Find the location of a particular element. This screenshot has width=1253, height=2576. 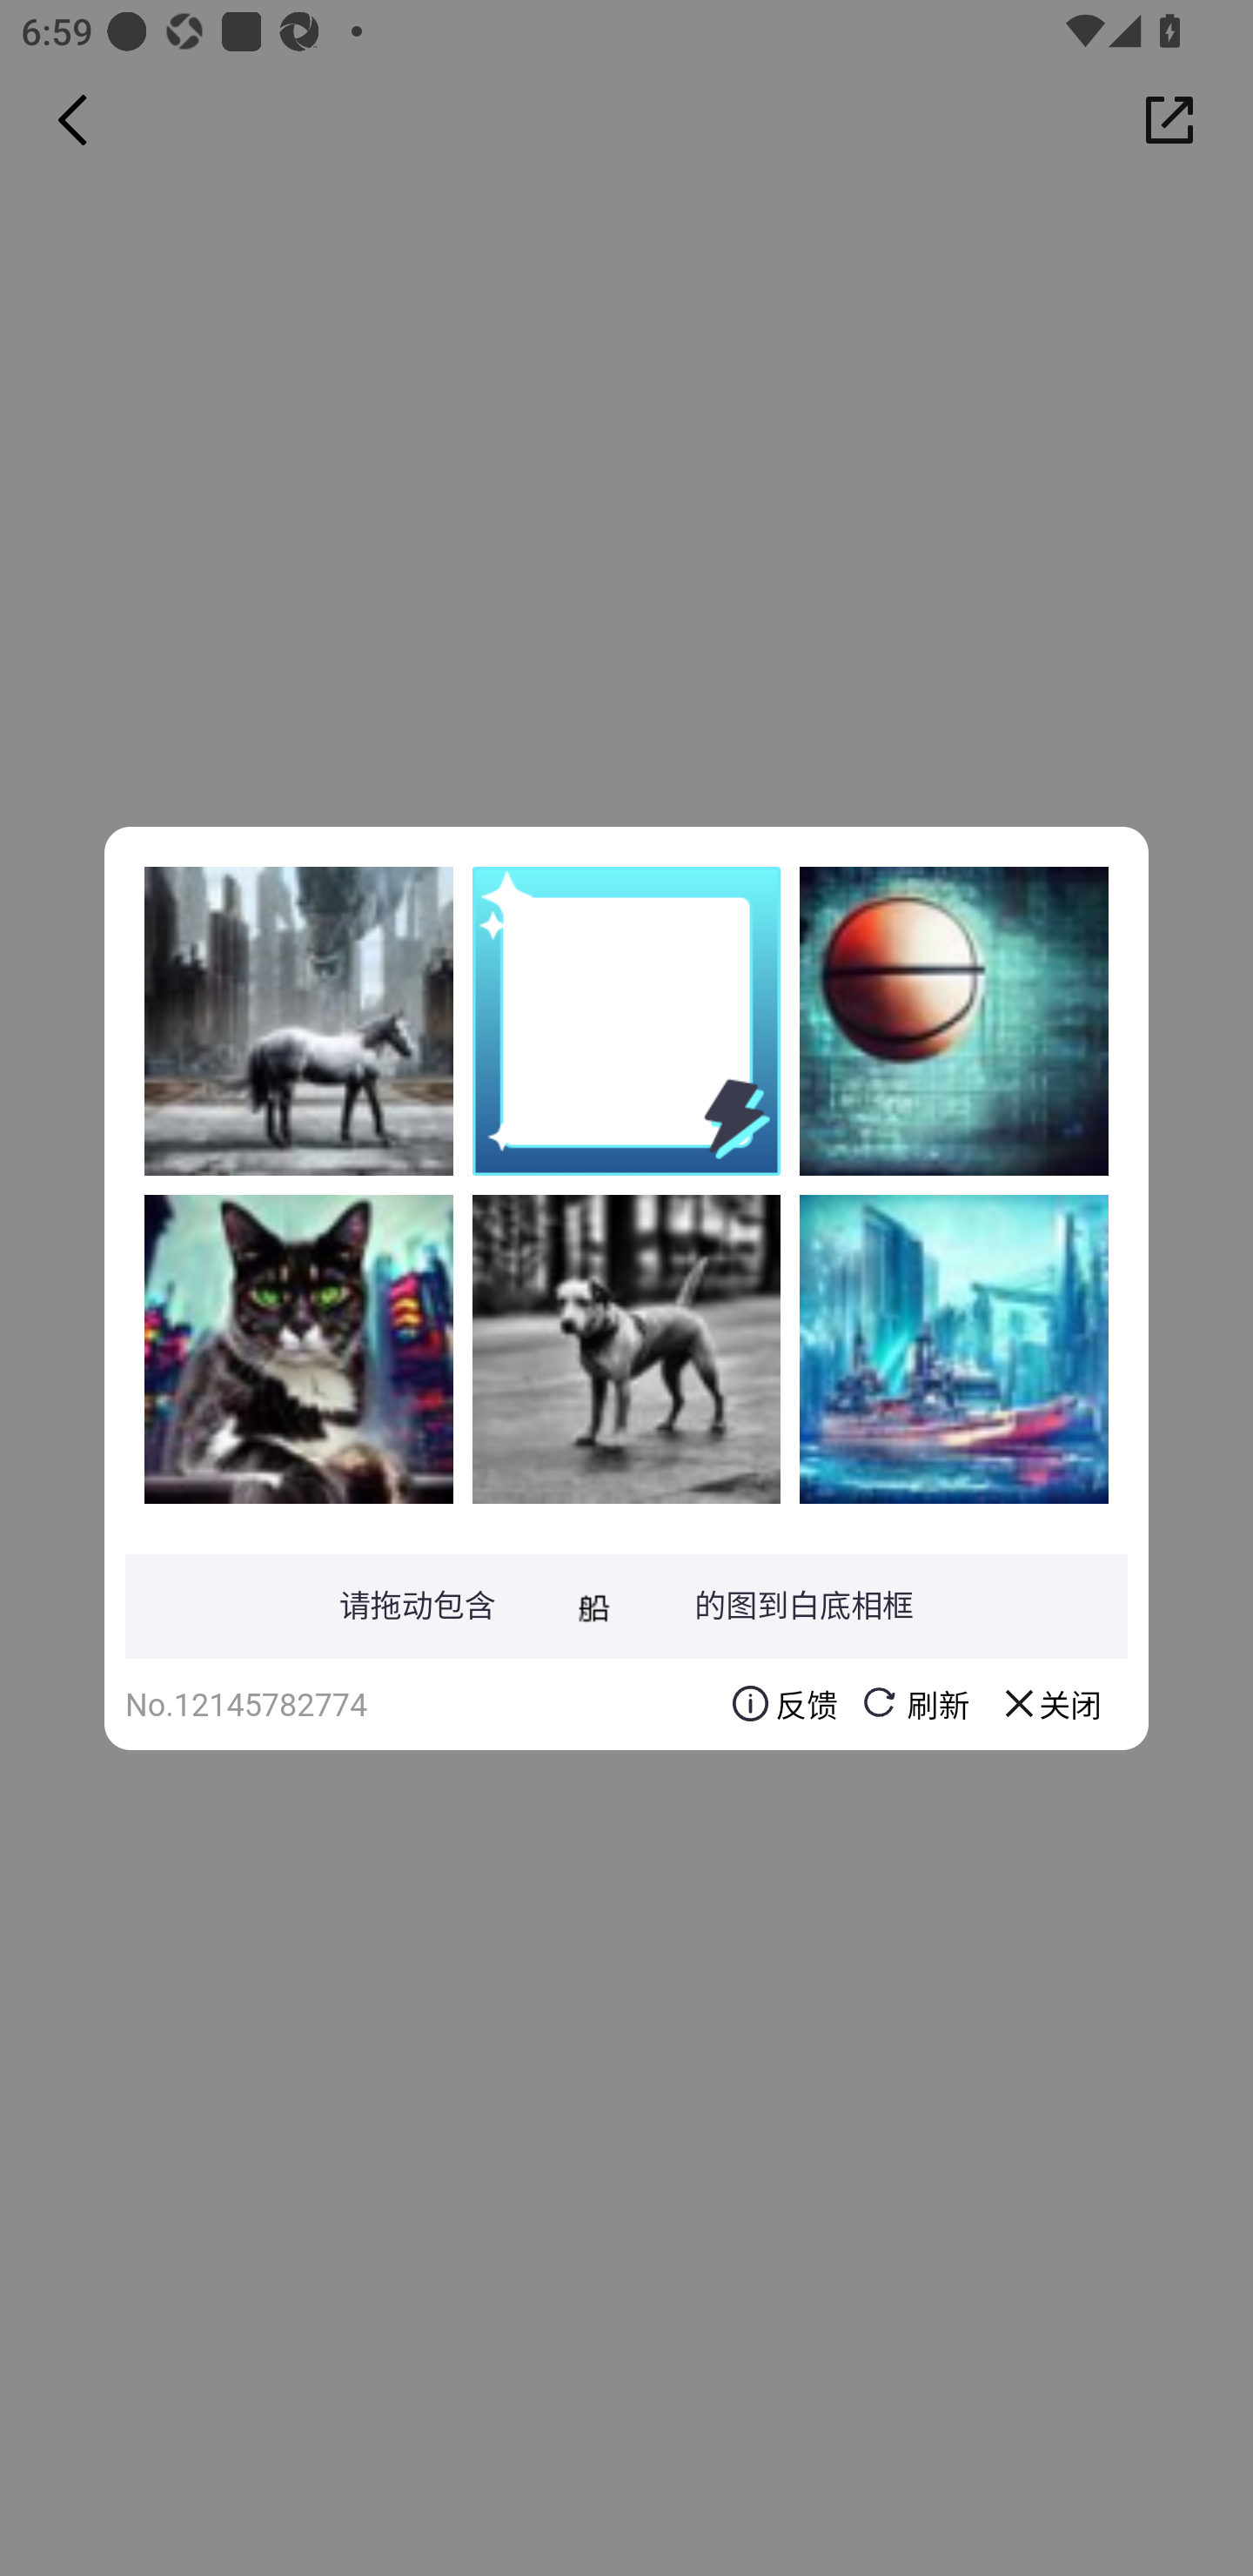

+ is located at coordinates (298, 1348).